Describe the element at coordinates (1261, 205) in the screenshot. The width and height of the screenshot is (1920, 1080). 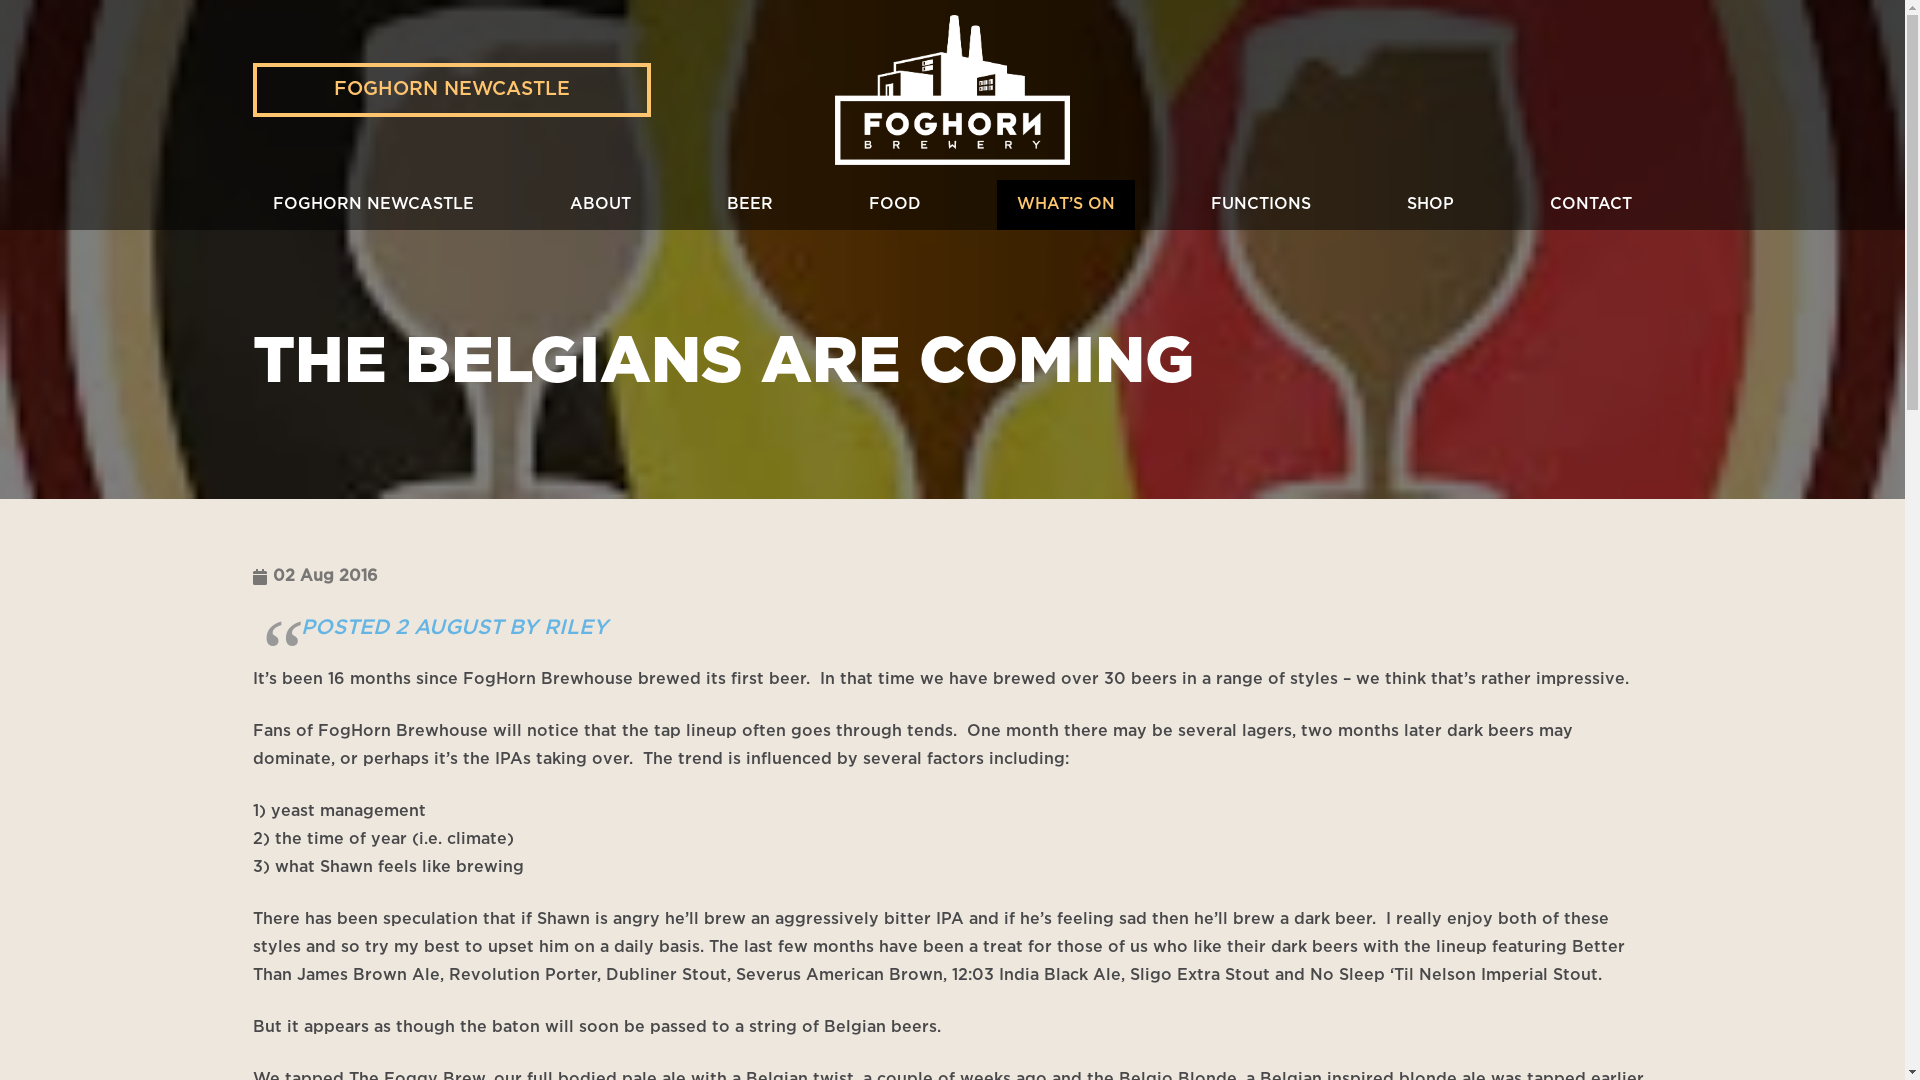
I see `FUNCTIONS` at that location.